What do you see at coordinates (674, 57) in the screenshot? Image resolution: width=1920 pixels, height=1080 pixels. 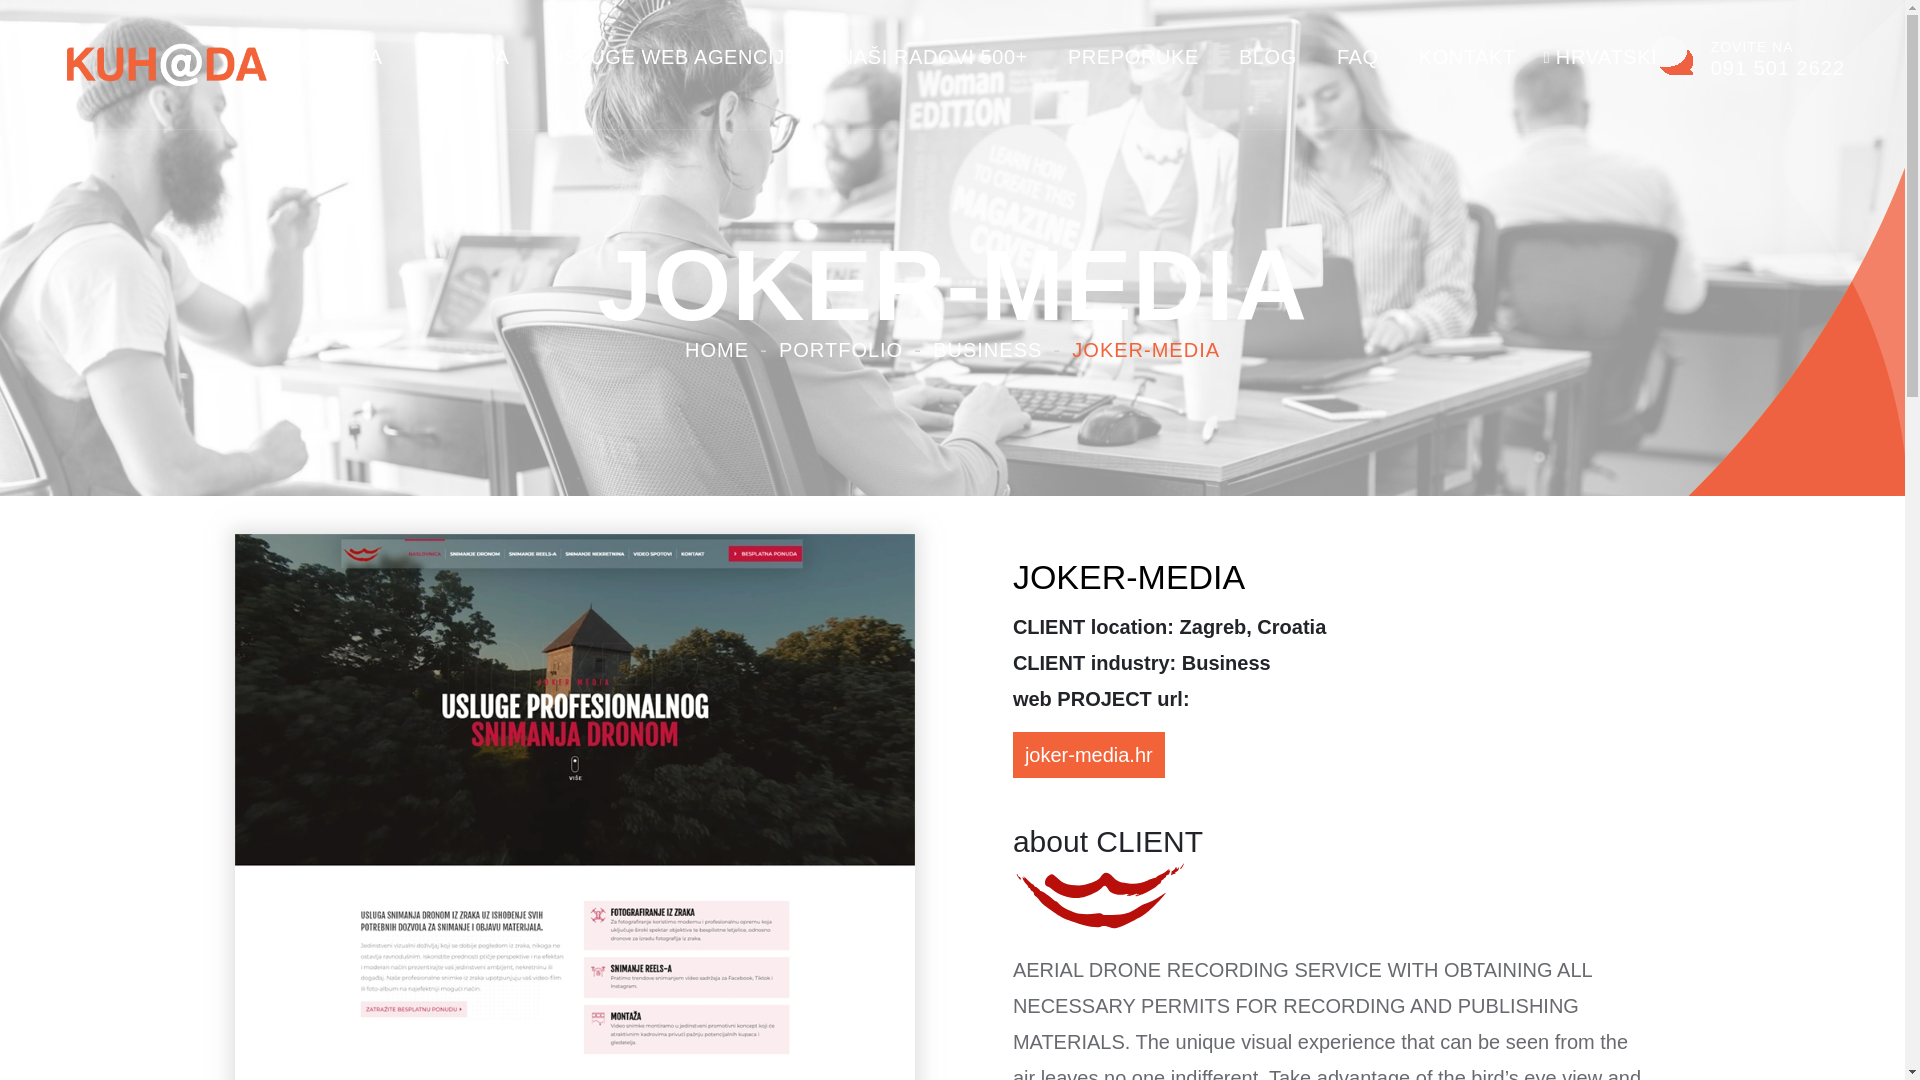 I see `PREPORUKE` at bounding box center [674, 57].